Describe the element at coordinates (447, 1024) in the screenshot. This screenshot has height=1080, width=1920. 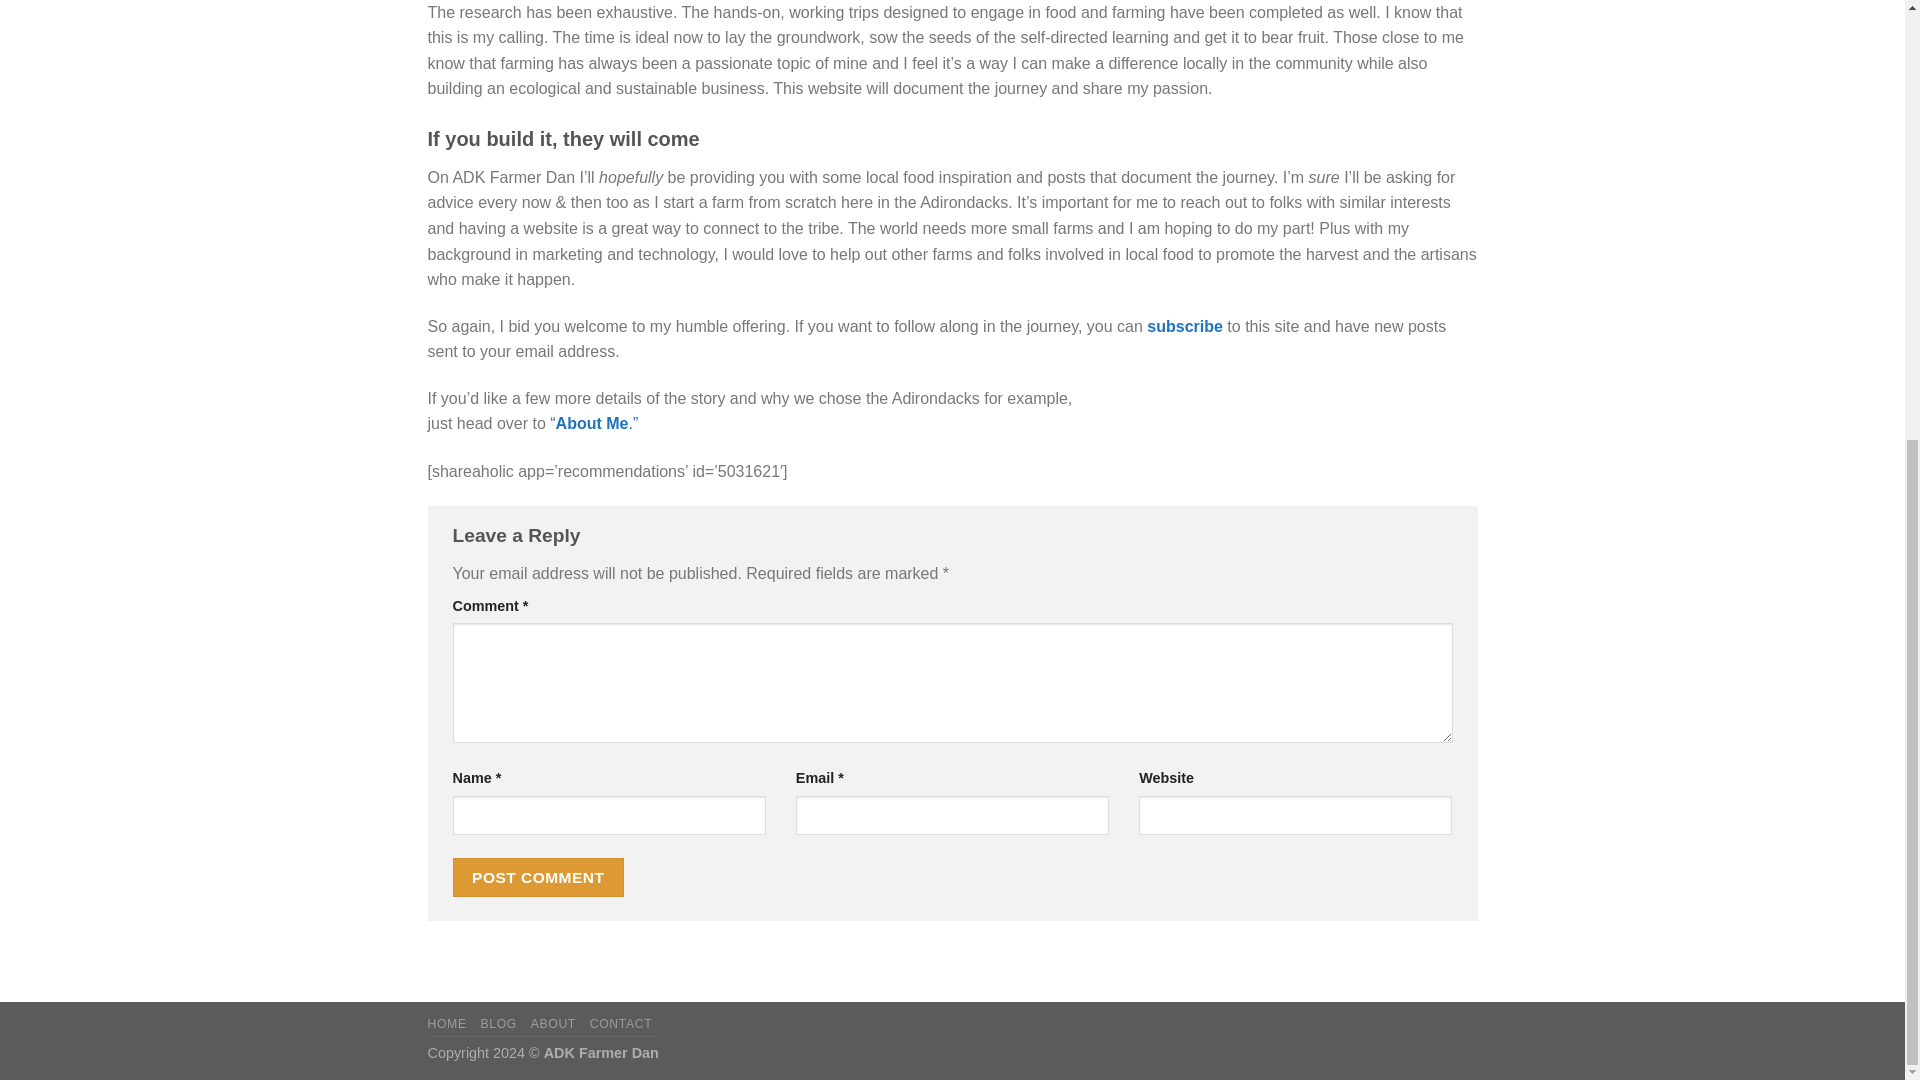
I see `HOME` at that location.